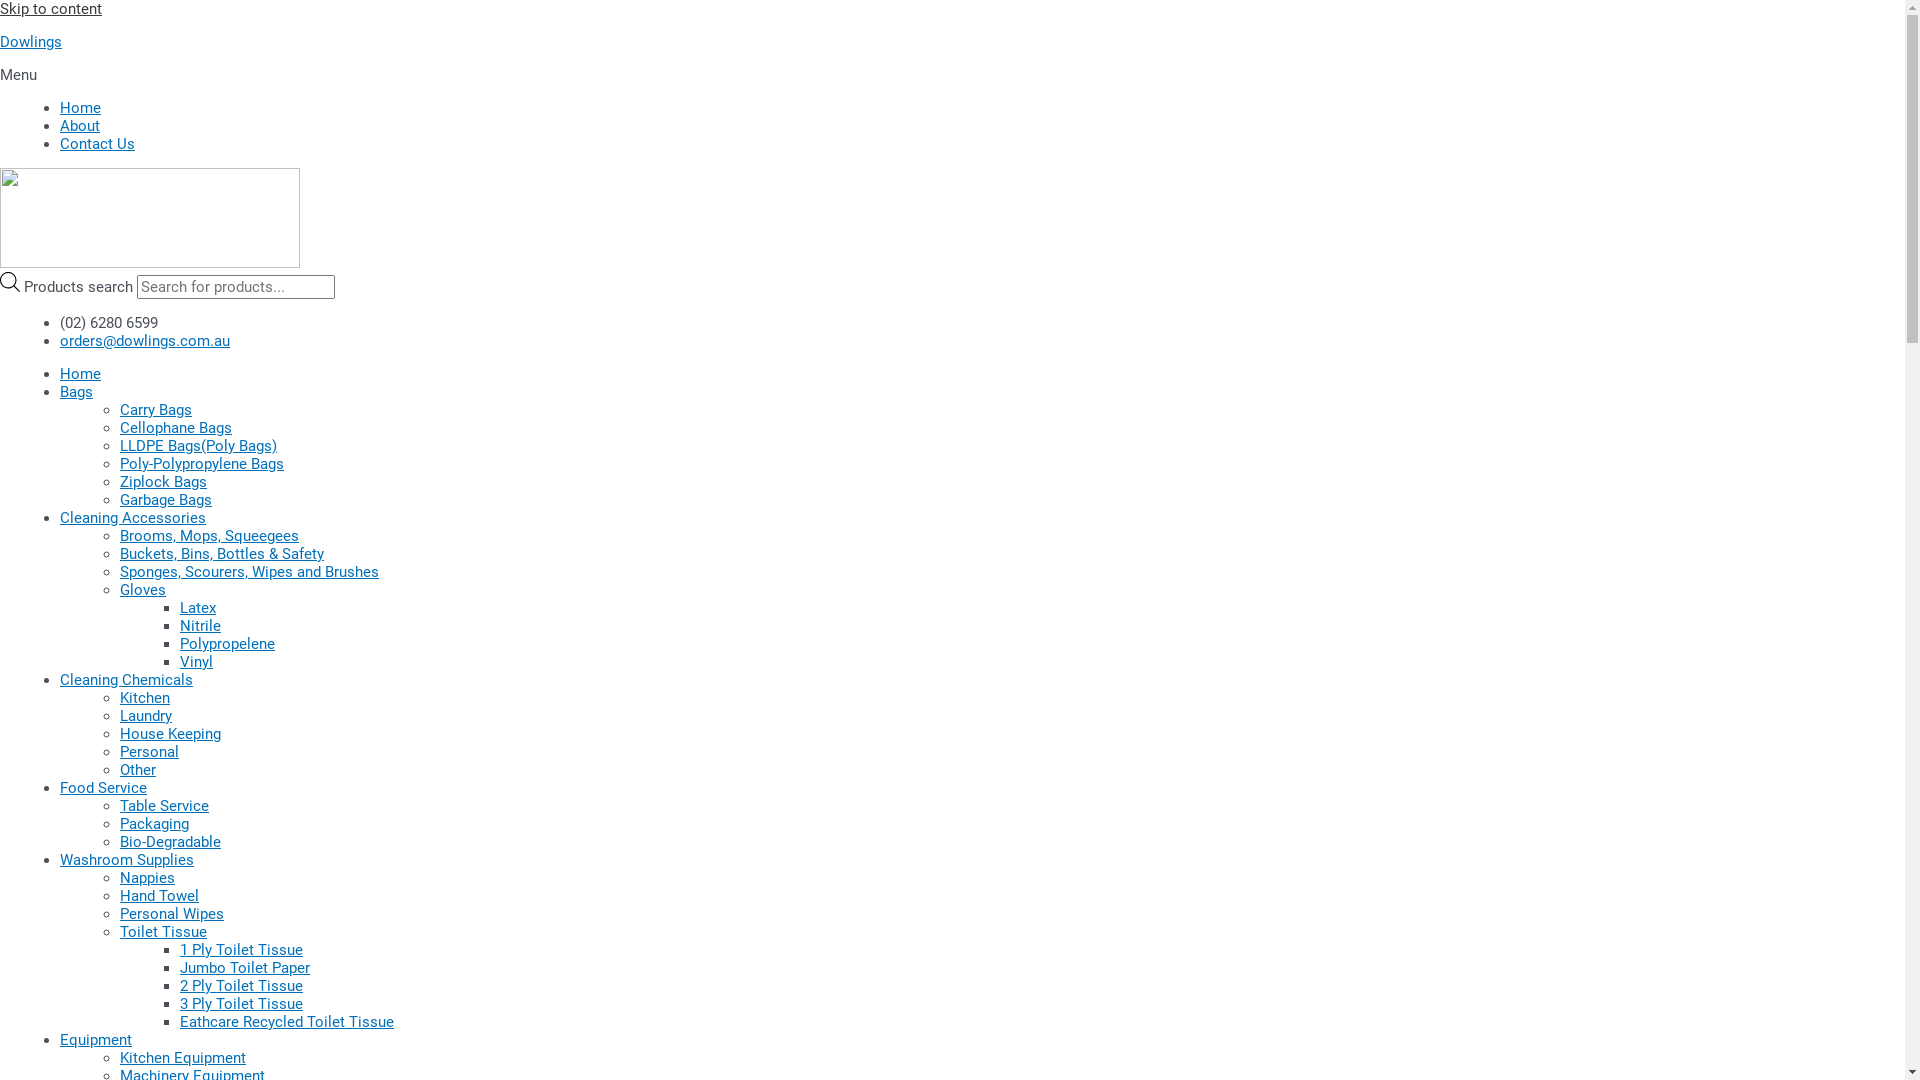 The image size is (1920, 1080). What do you see at coordinates (126, 680) in the screenshot?
I see `Cleaning Chemicals` at bounding box center [126, 680].